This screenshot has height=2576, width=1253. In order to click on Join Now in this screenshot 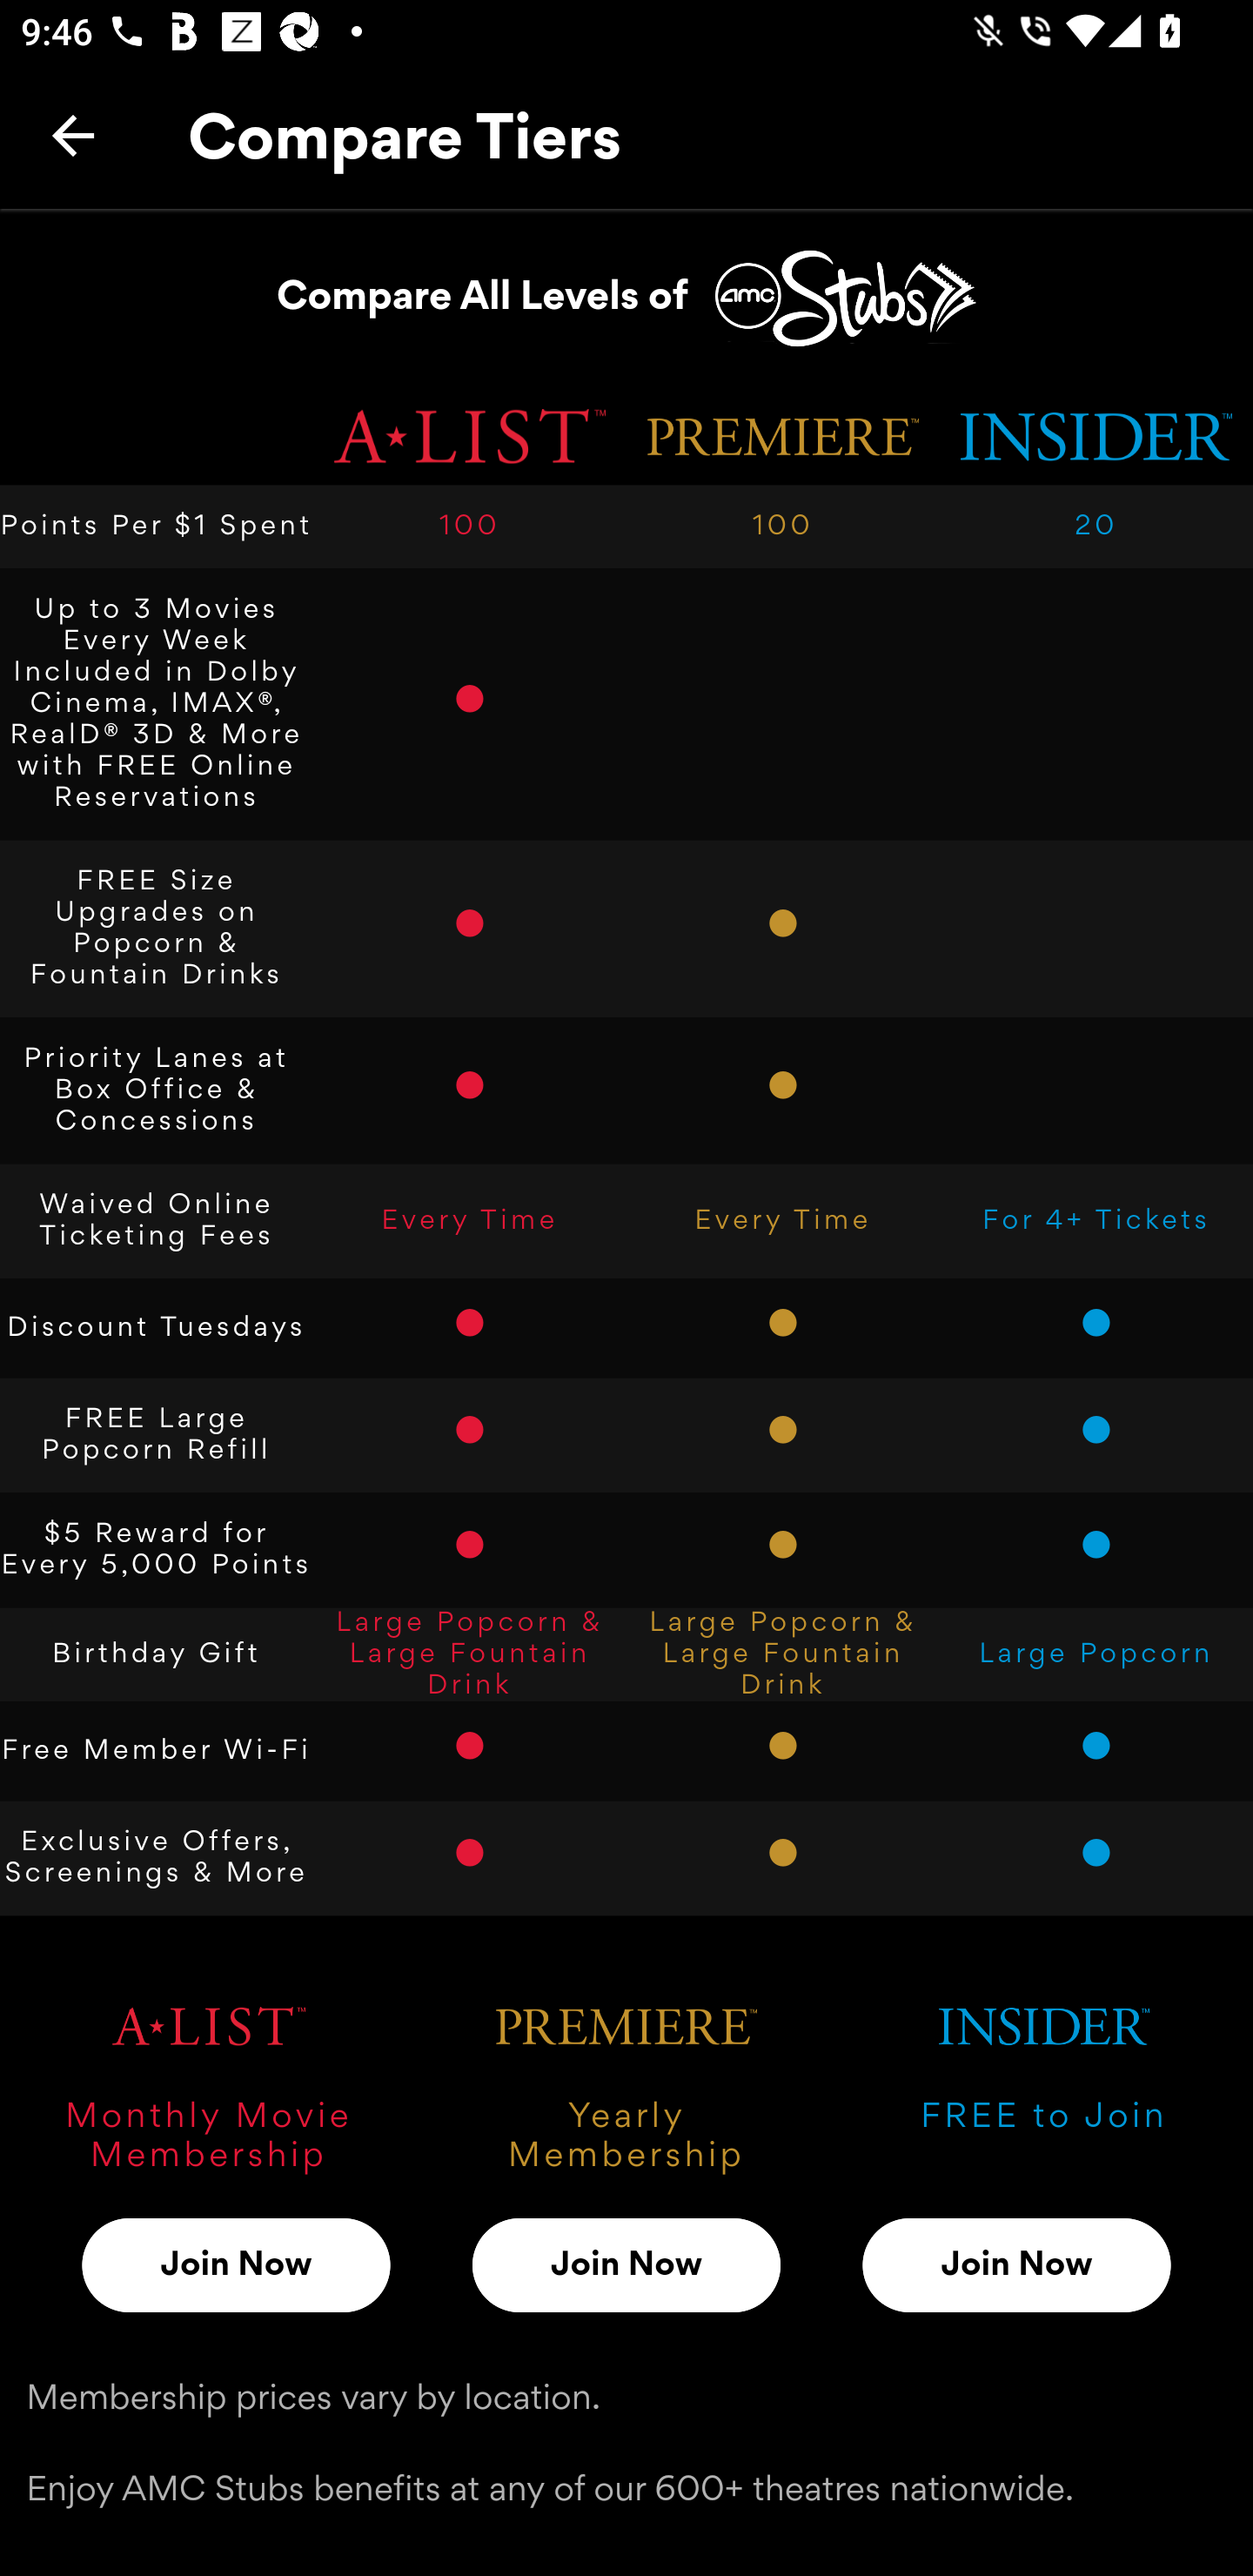, I will do `click(1017, 2264)`.